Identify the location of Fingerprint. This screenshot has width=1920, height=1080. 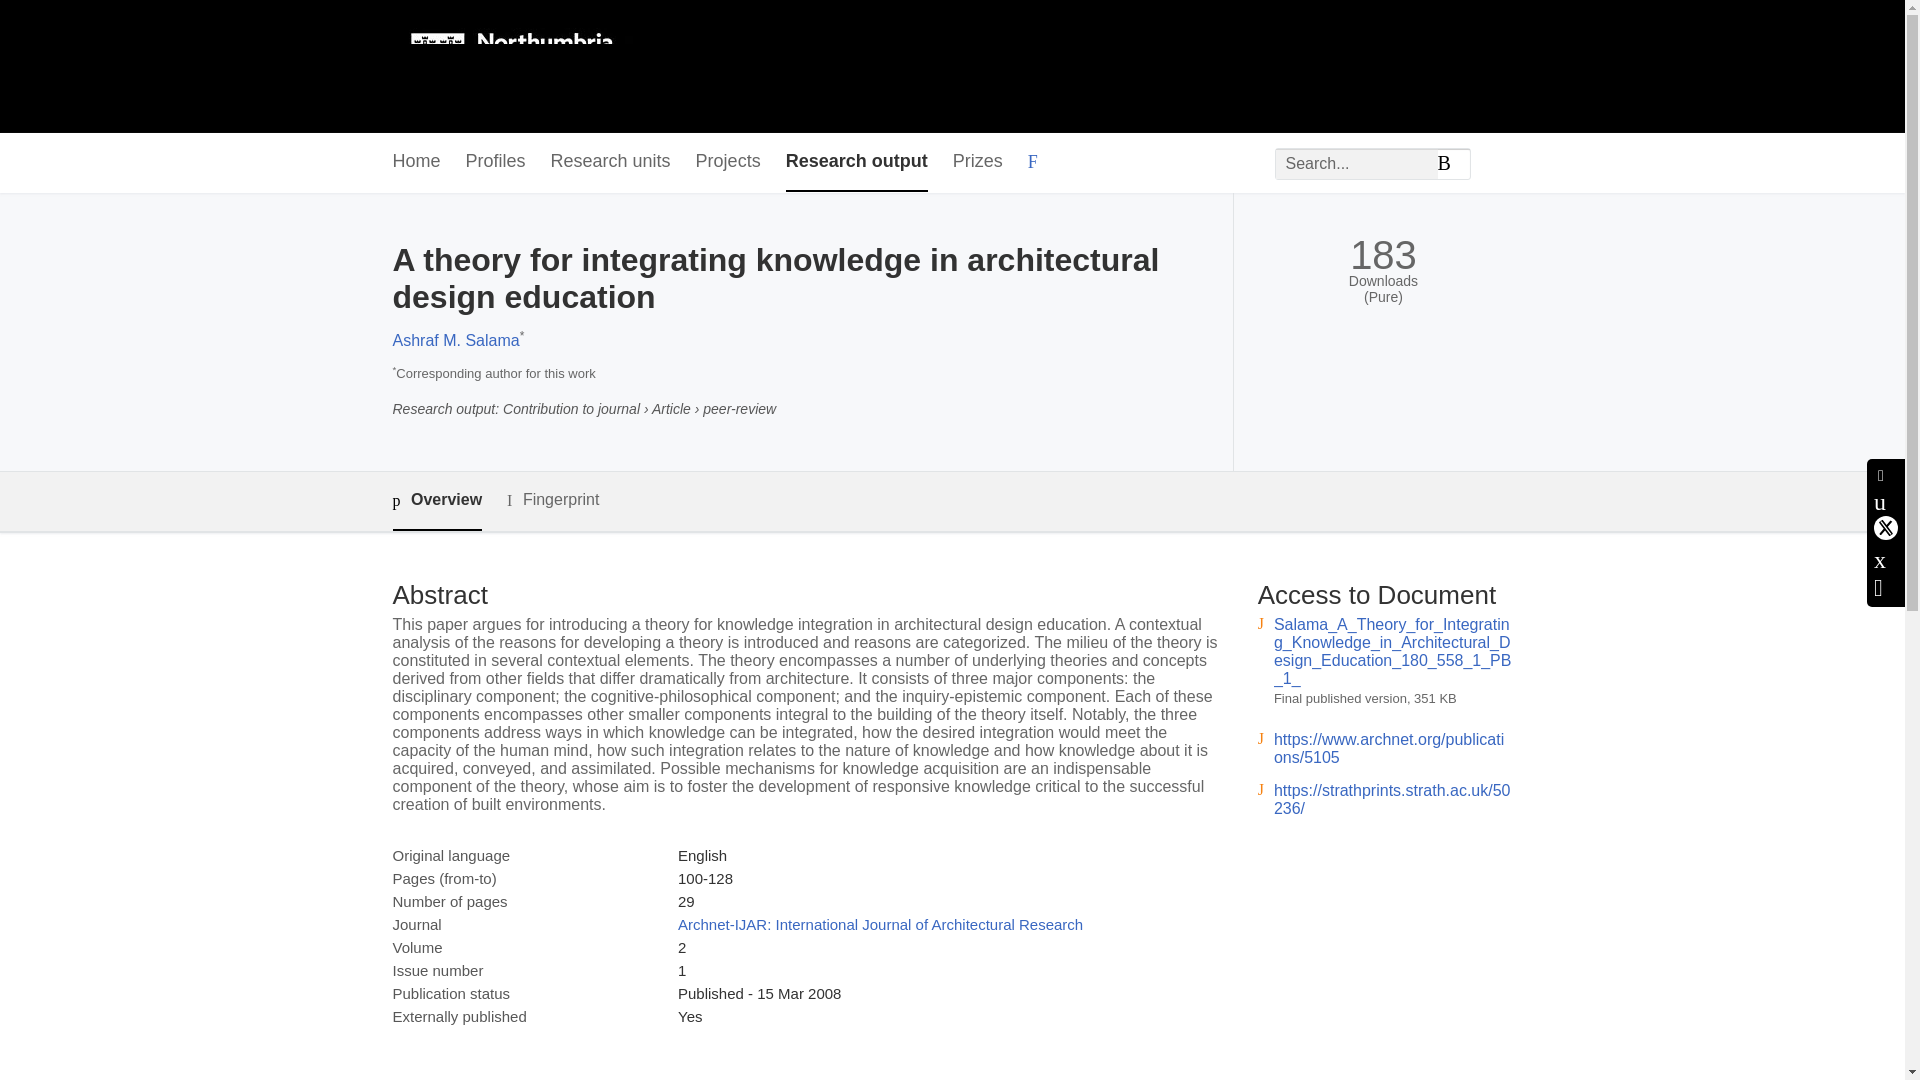
(552, 500).